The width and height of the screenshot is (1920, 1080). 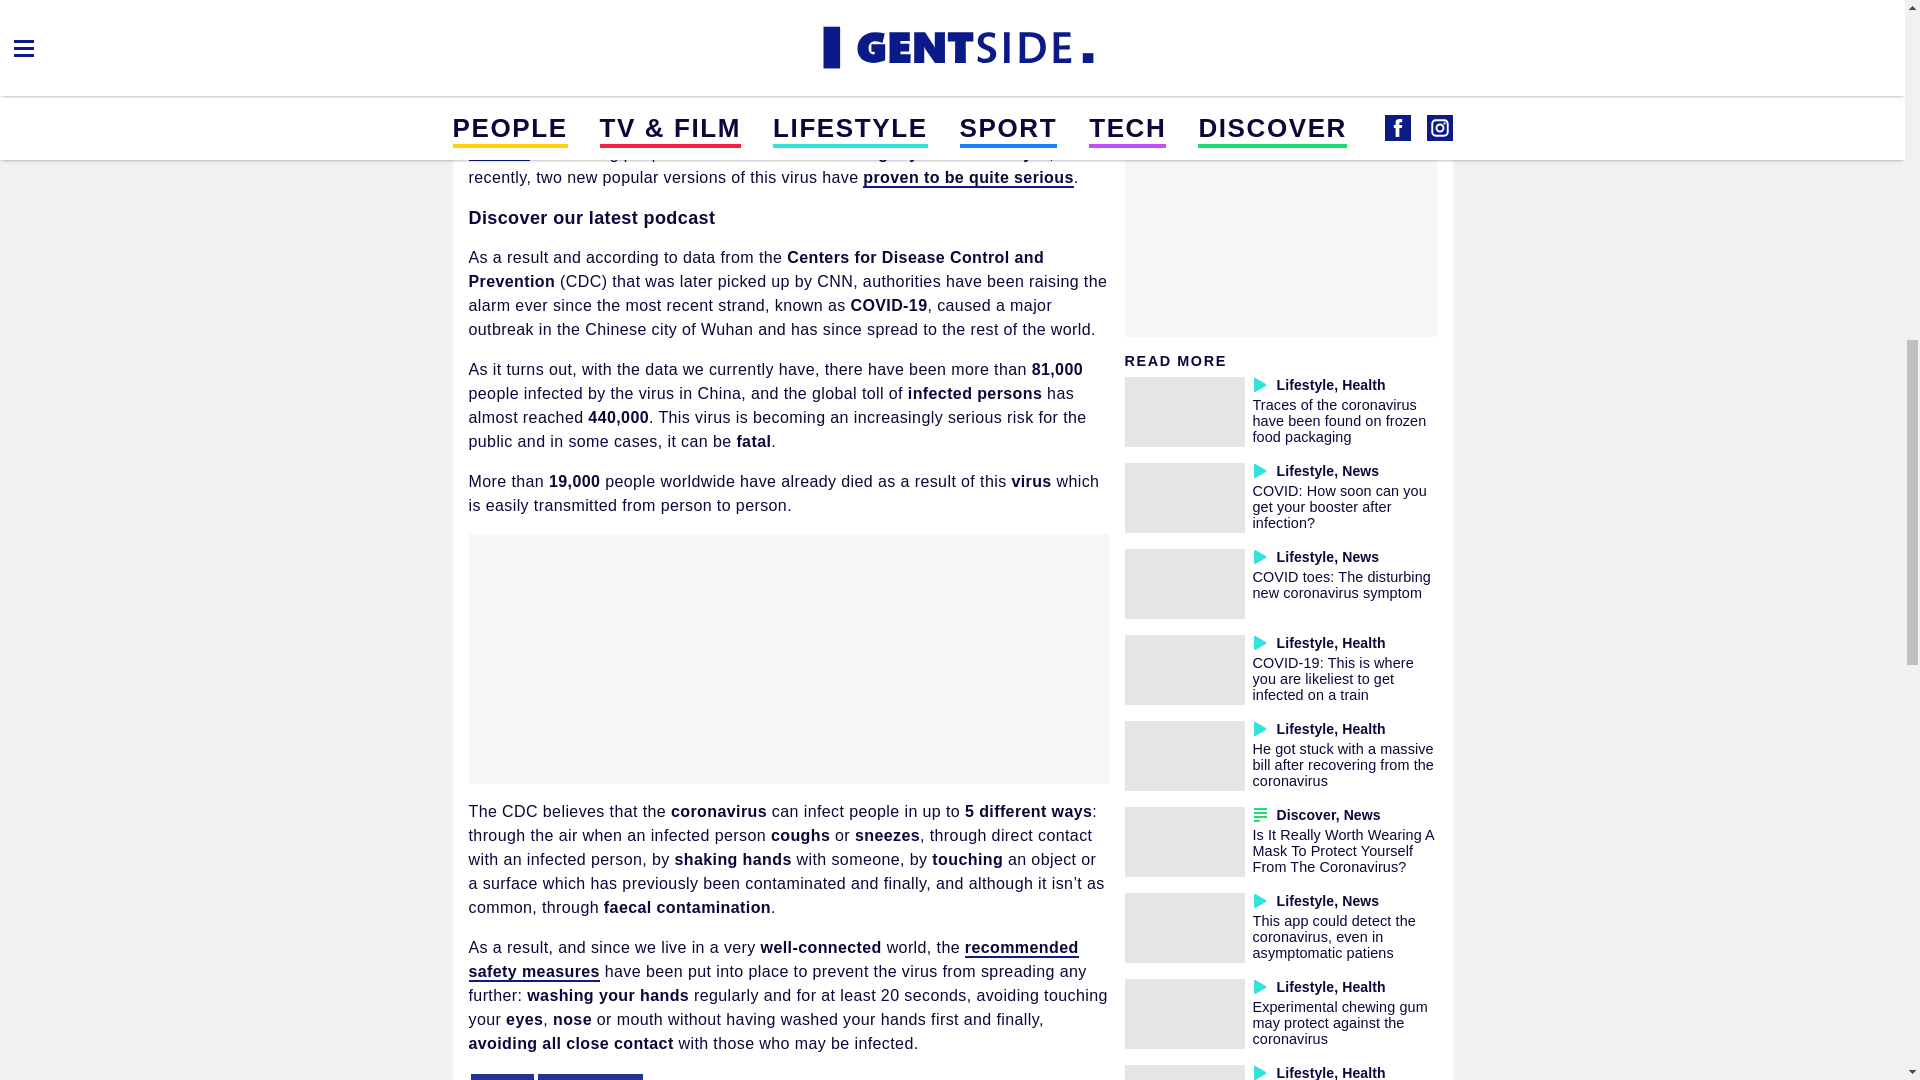 What do you see at coordinates (596, 62) in the screenshot?
I see `Share on Flipboard` at bounding box center [596, 62].